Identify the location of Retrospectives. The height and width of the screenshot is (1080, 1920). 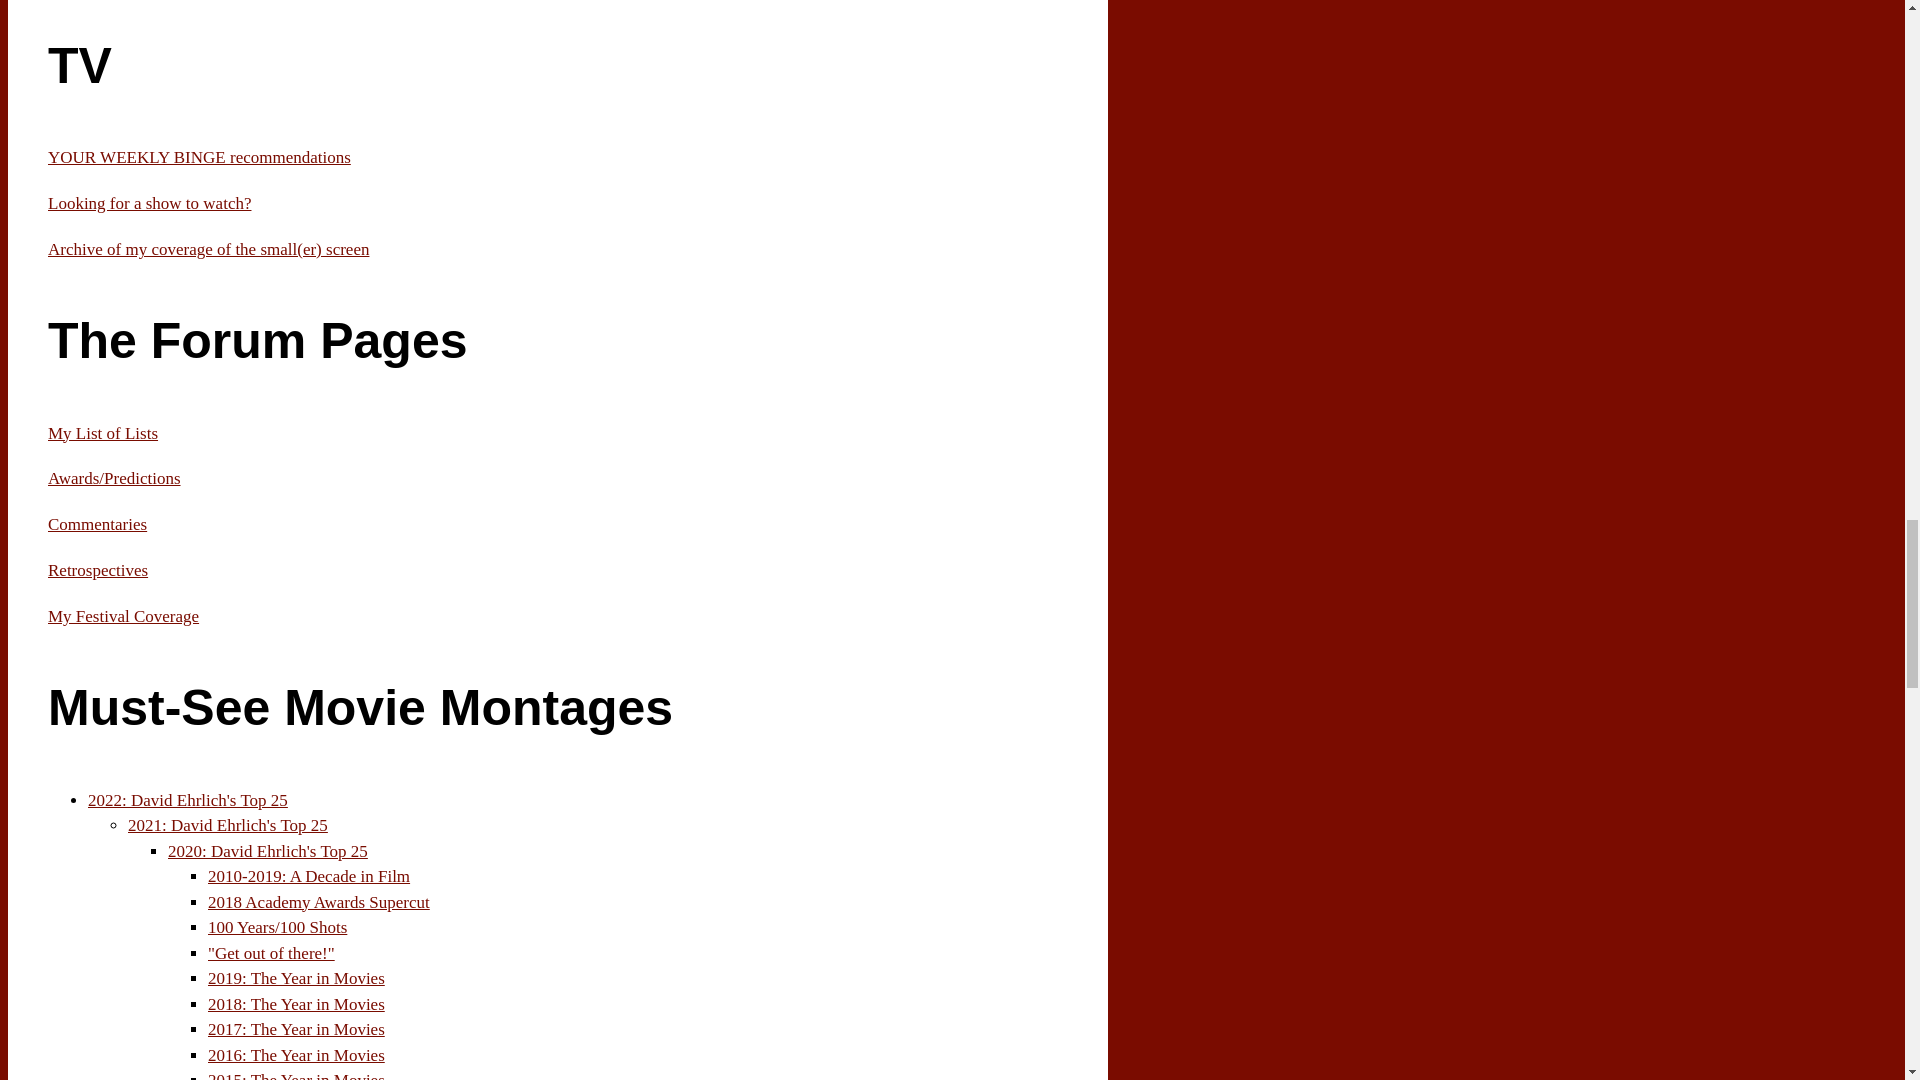
(98, 570).